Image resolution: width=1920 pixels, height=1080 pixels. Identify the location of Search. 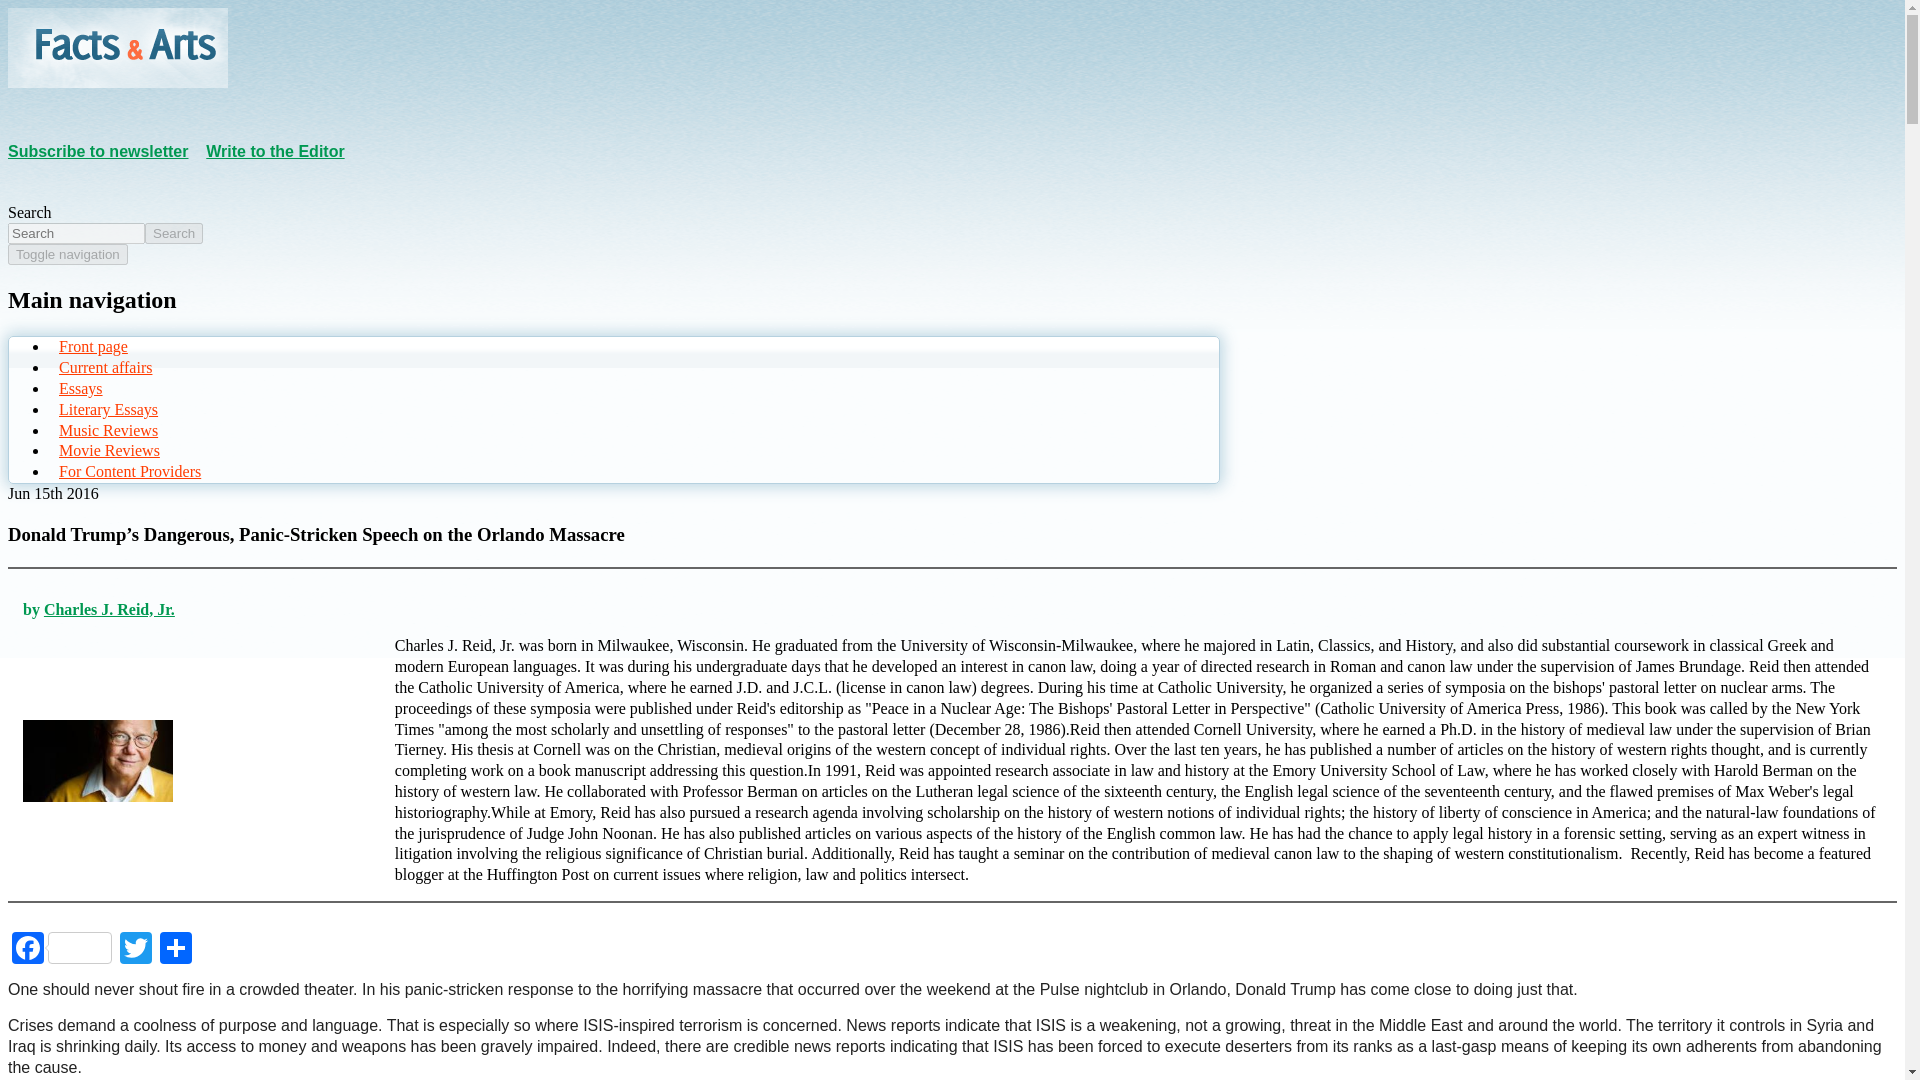
(174, 233).